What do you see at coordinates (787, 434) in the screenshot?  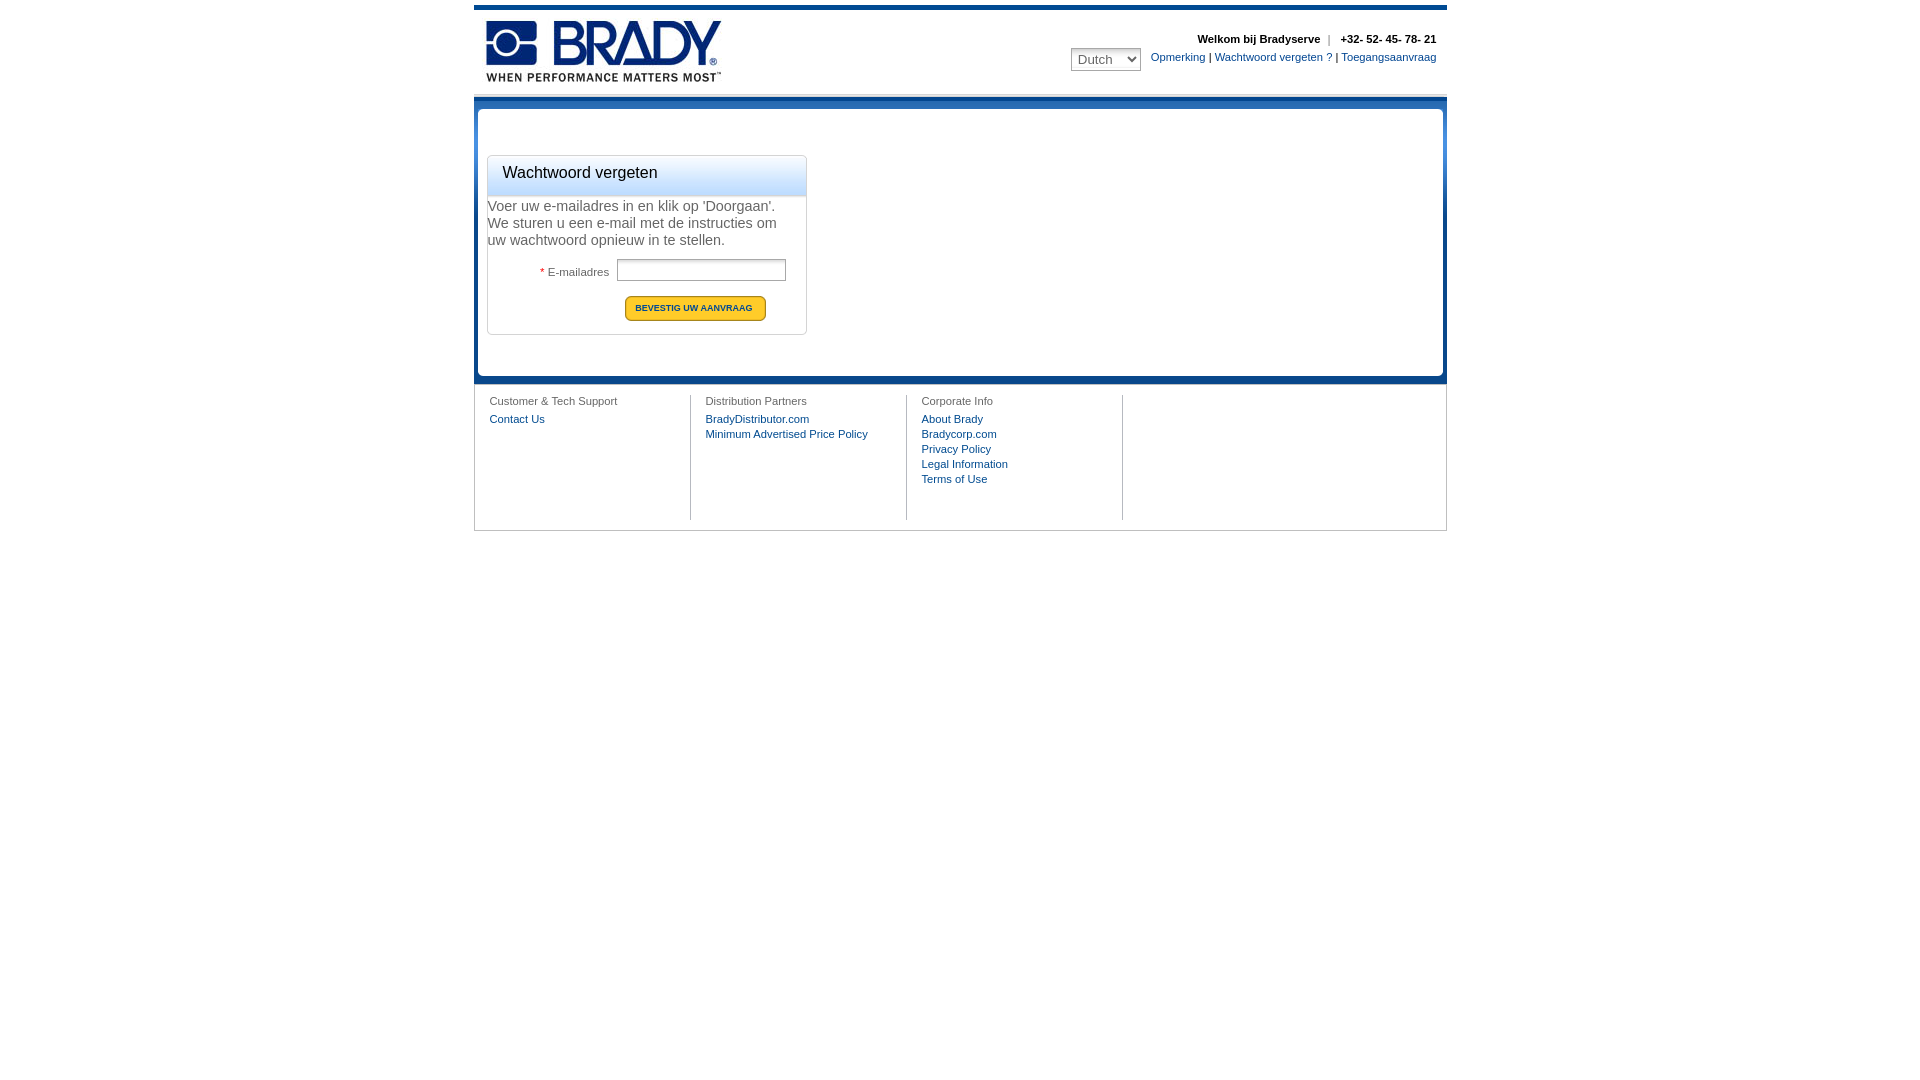 I see `Minimum Advertised Price Policy` at bounding box center [787, 434].